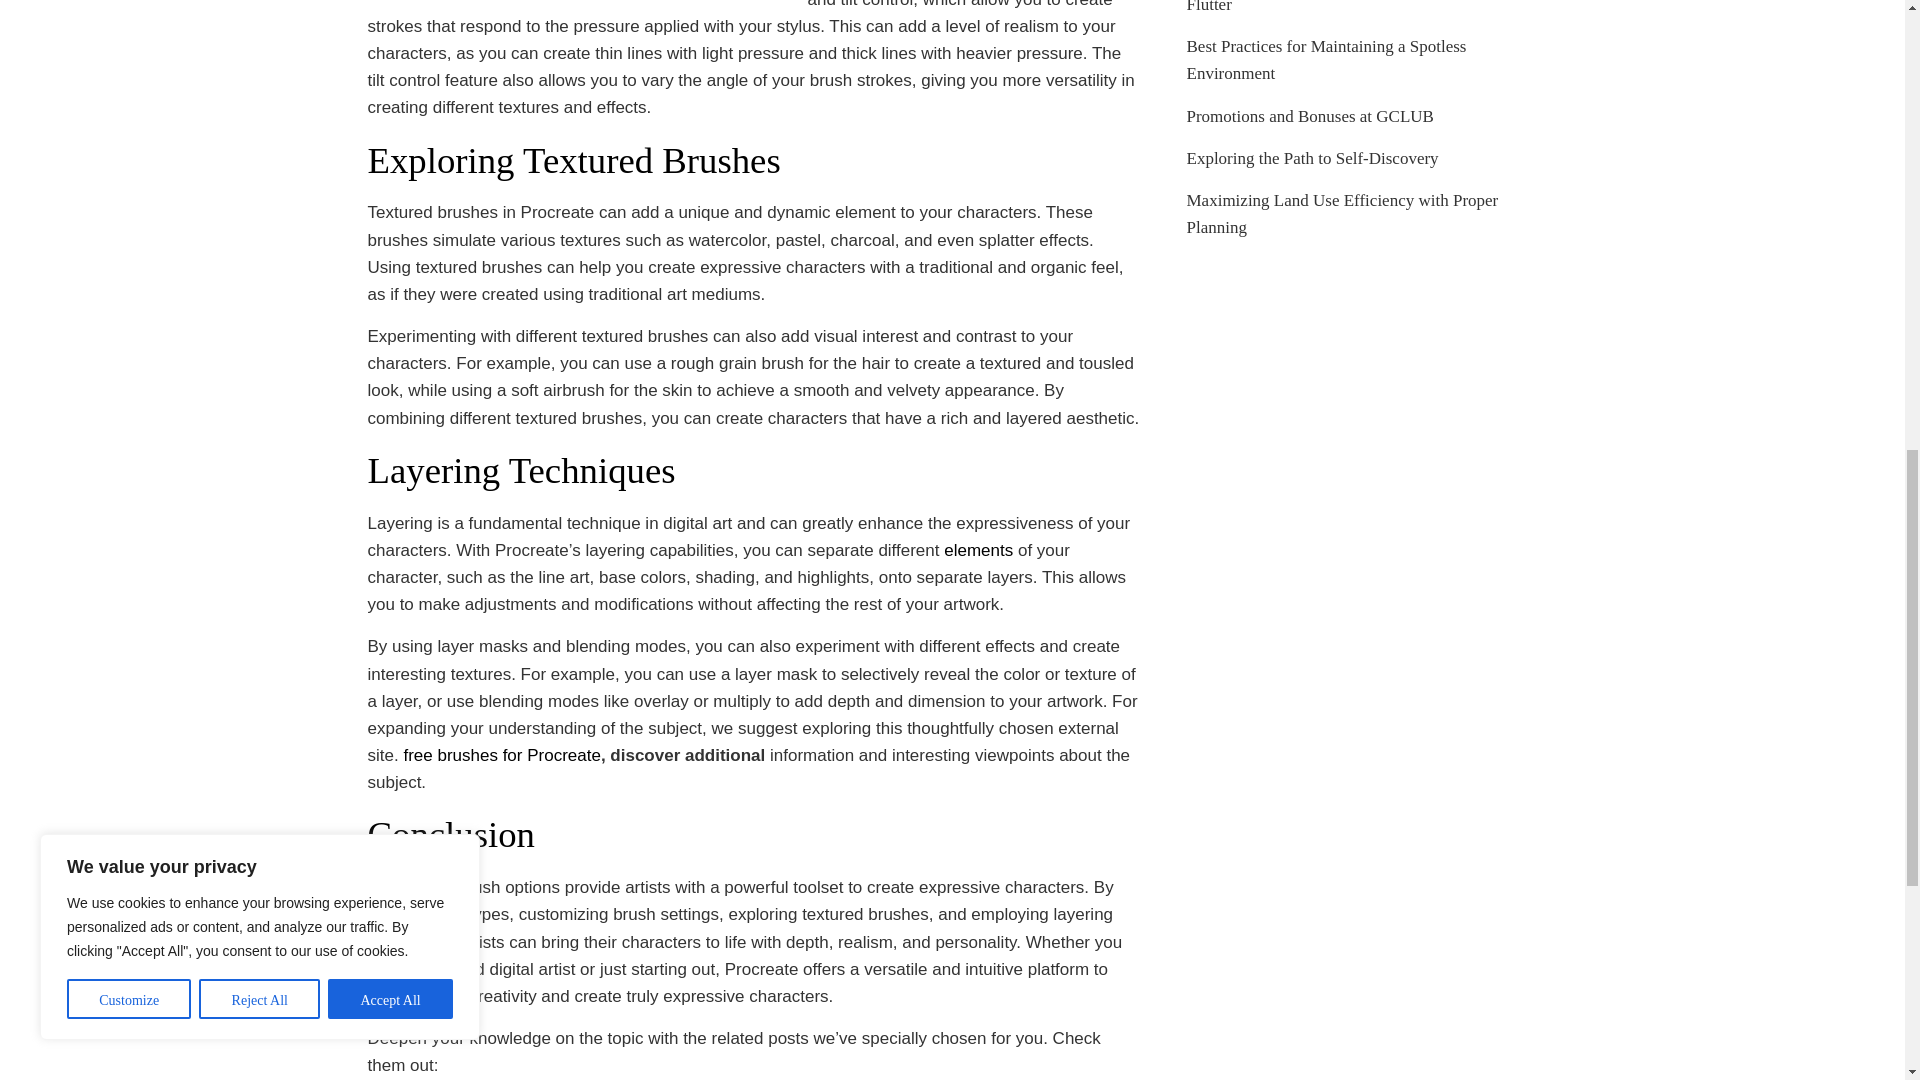 The width and height of the screenshot is (1920, 1080). Describe the element at coordinates (501, 755) in the screenshot. I see `free brushes for Procreate` at that location.